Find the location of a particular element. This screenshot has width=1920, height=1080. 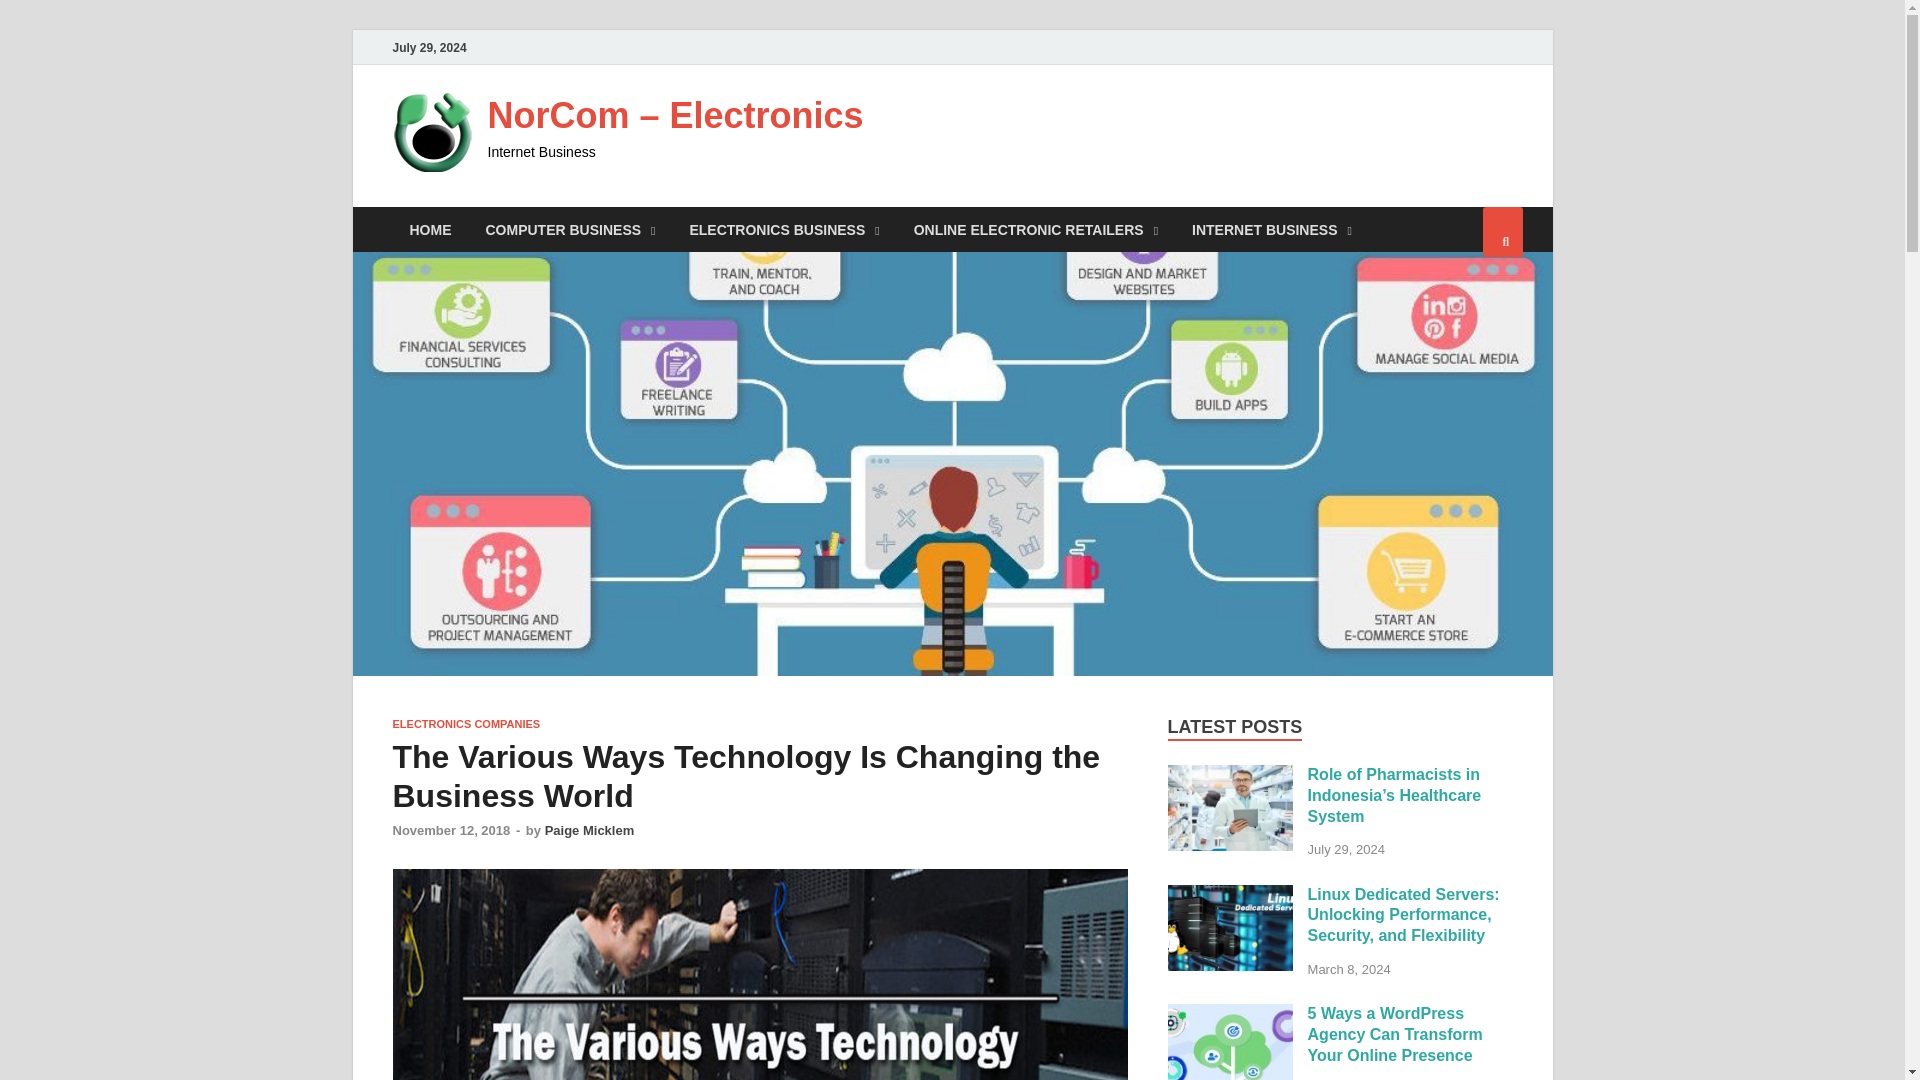

INTERNET BUSINESS is located at coordinates (1272, 229).